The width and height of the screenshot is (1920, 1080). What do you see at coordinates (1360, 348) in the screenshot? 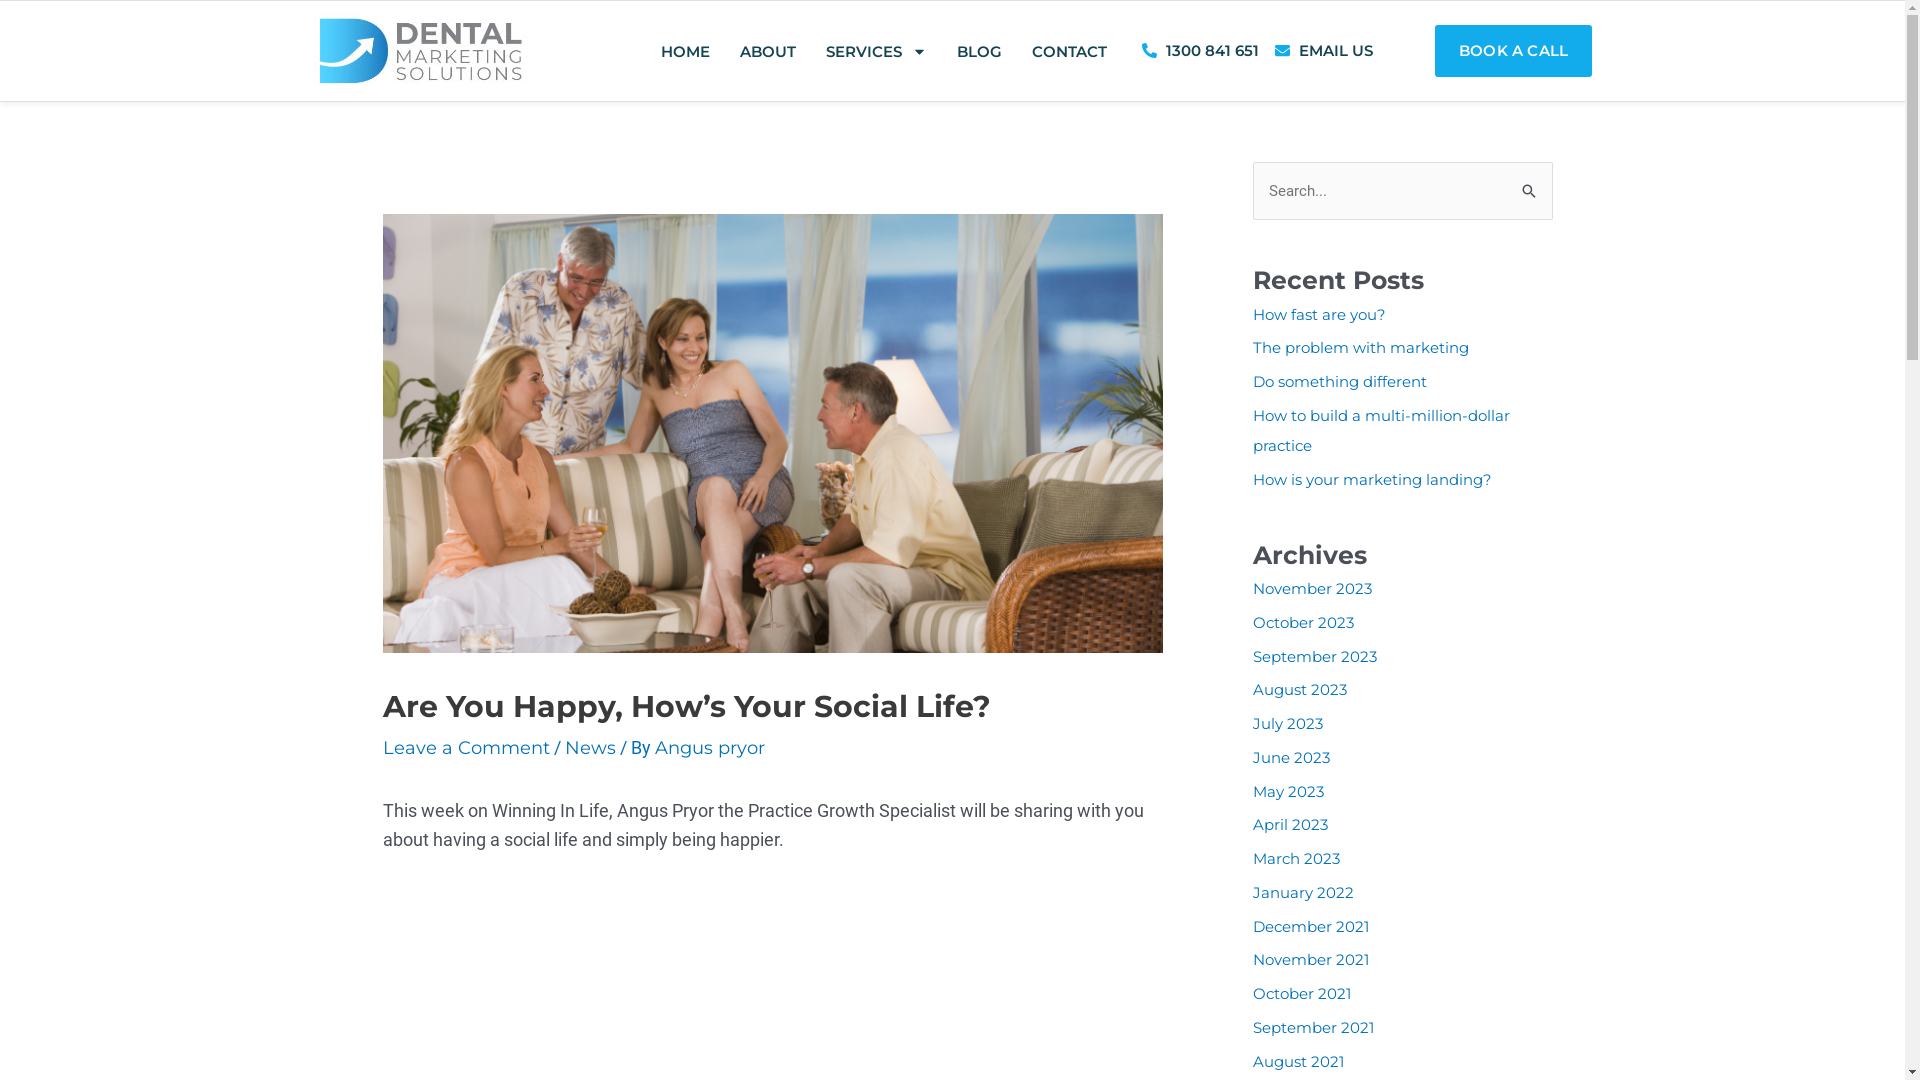
I see `The problem with marketing` at bounding box center [1360, 348].